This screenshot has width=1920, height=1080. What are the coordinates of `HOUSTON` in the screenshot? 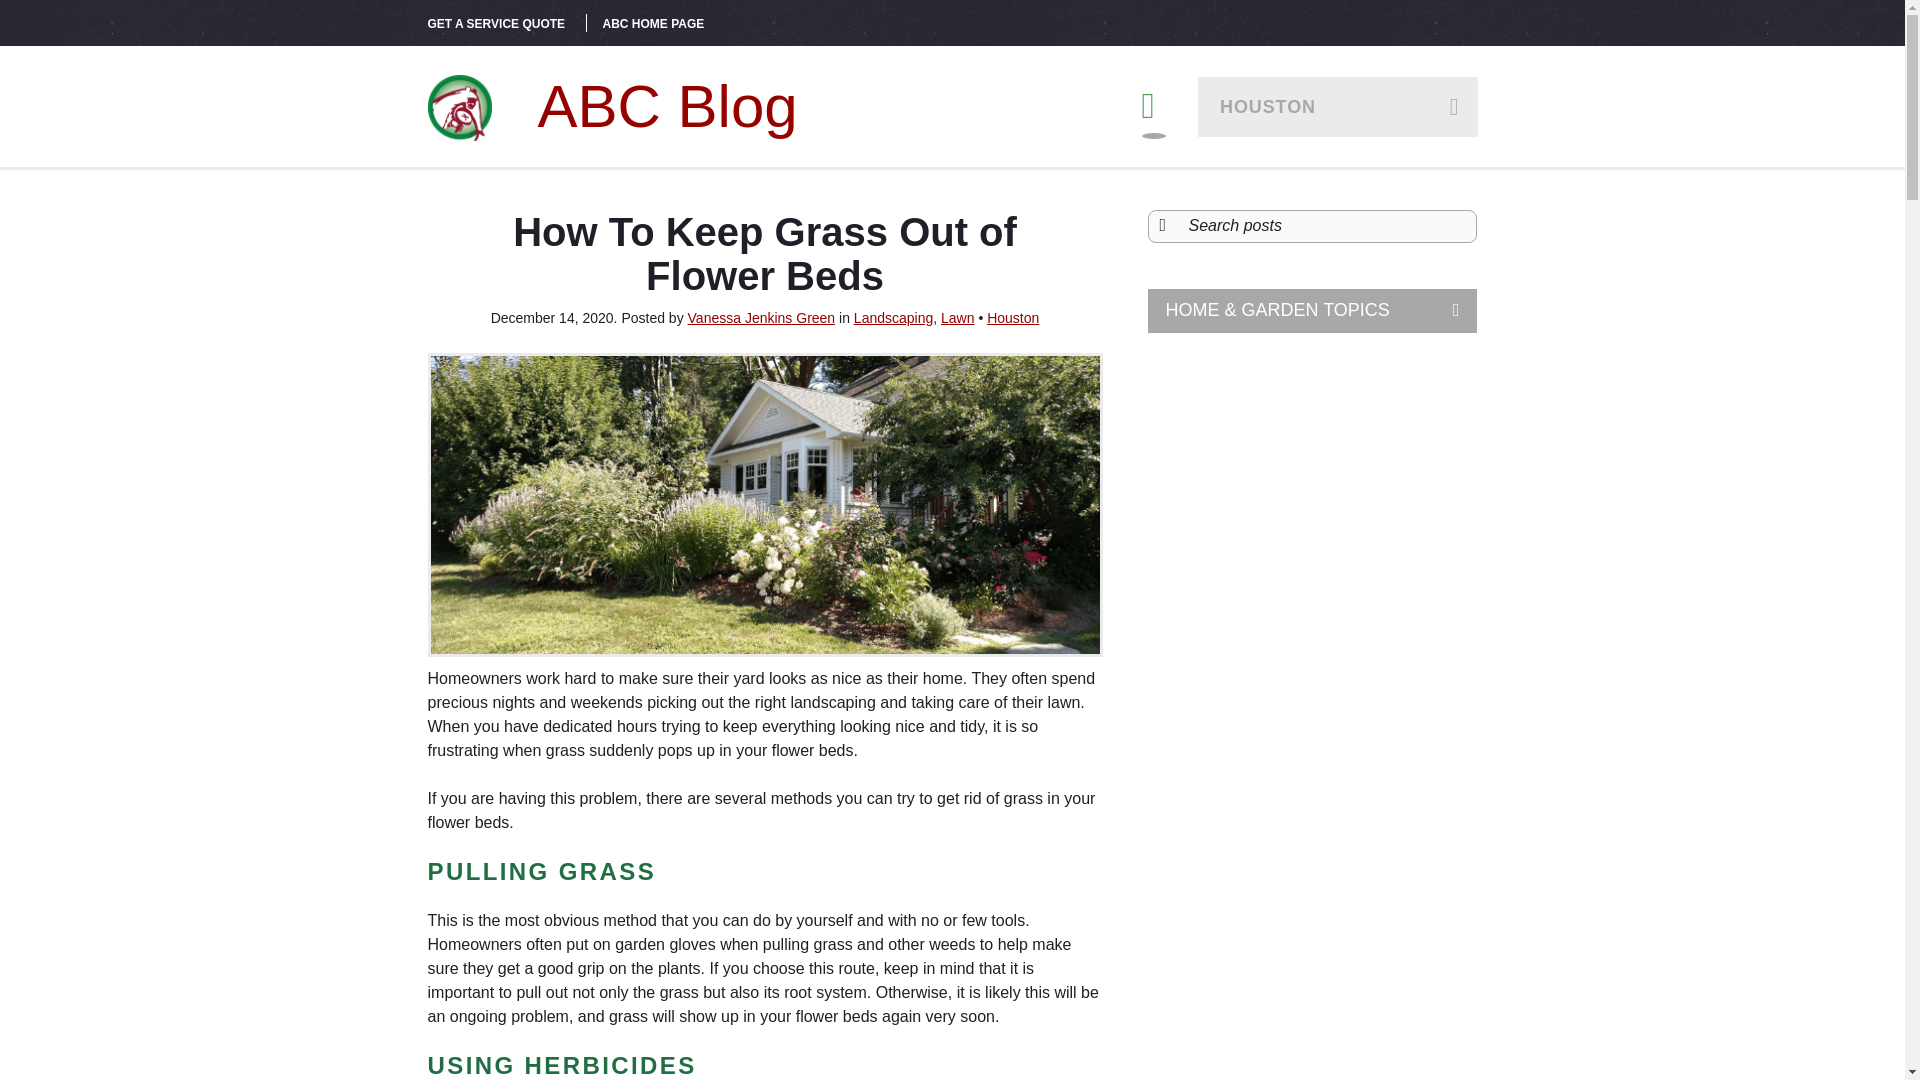 It's located at (1338, 106).